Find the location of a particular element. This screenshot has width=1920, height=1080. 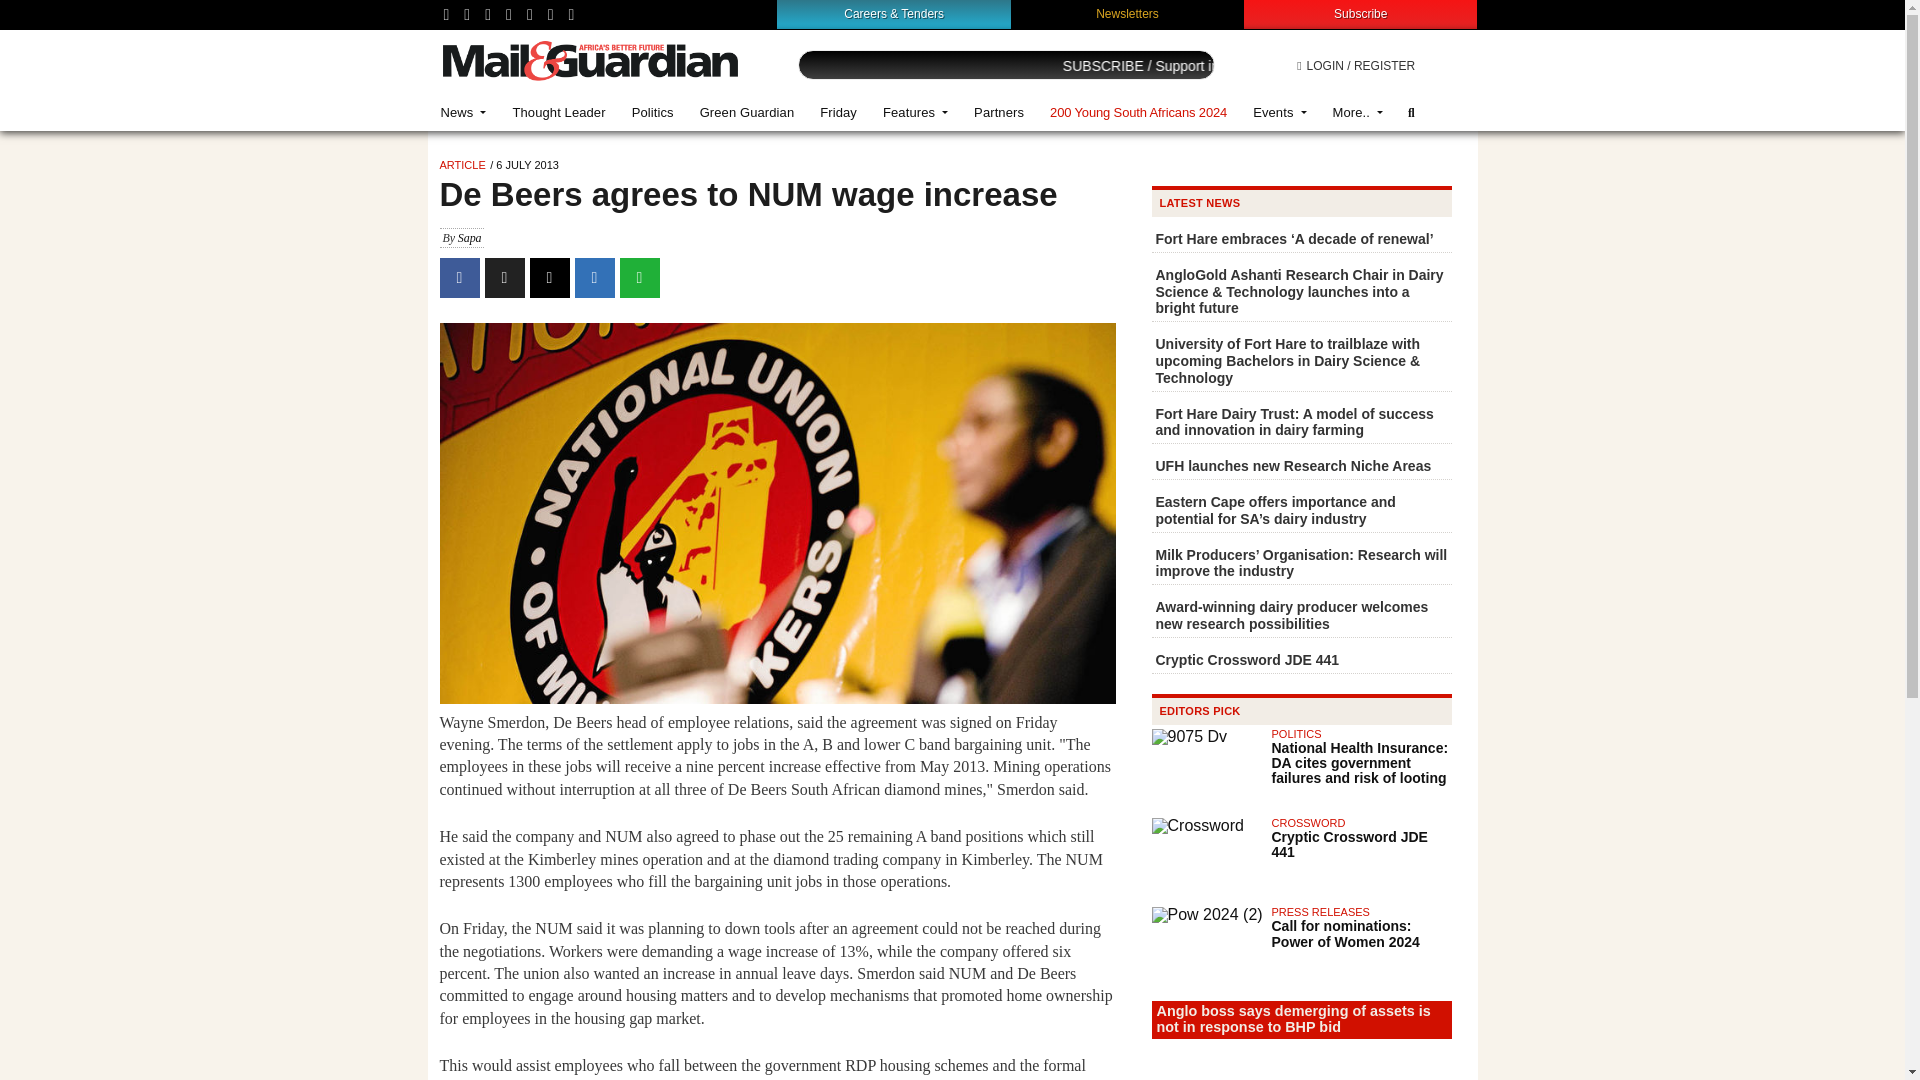

Subscribe is located at coordinates (1360, 13).